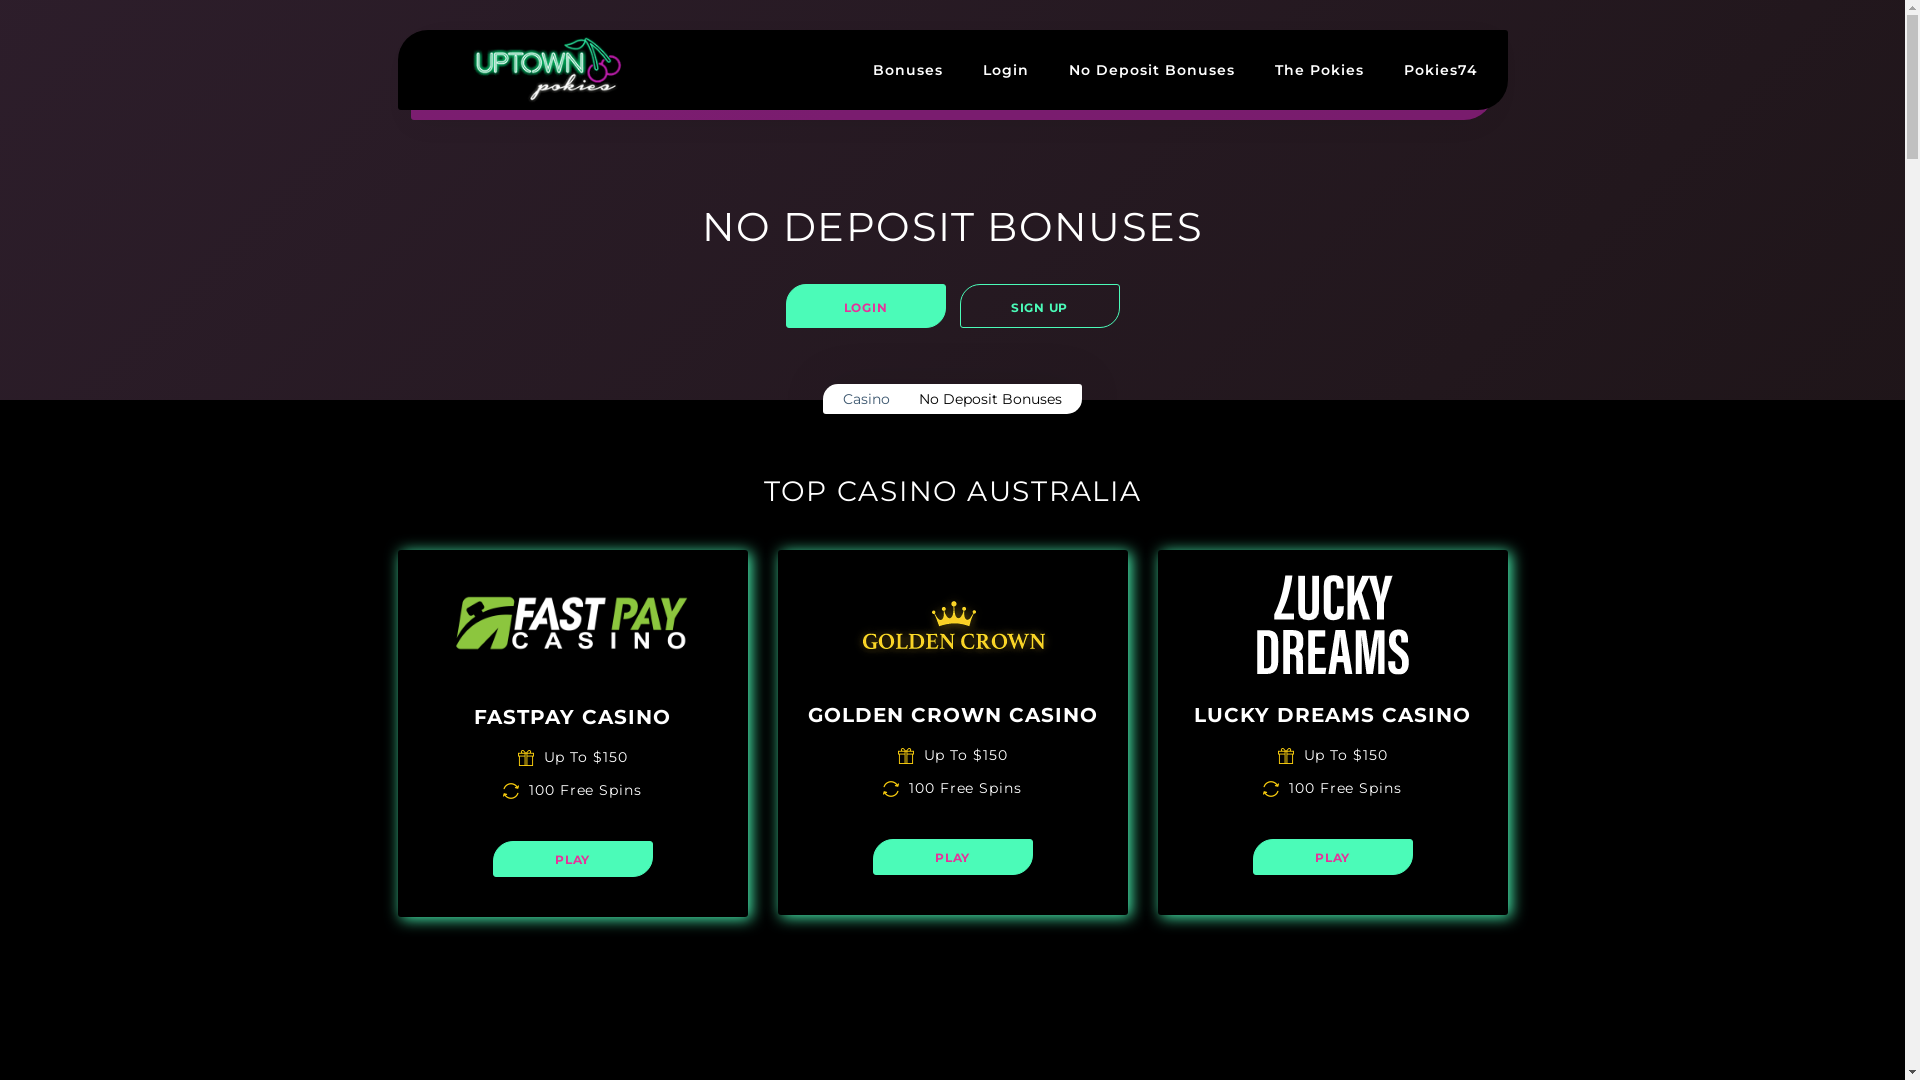 The width and height of the screenshot is (1920, 1080). Describe the element at coordinates (952, 857) in the screenshot. I see `PLAY` at that location.